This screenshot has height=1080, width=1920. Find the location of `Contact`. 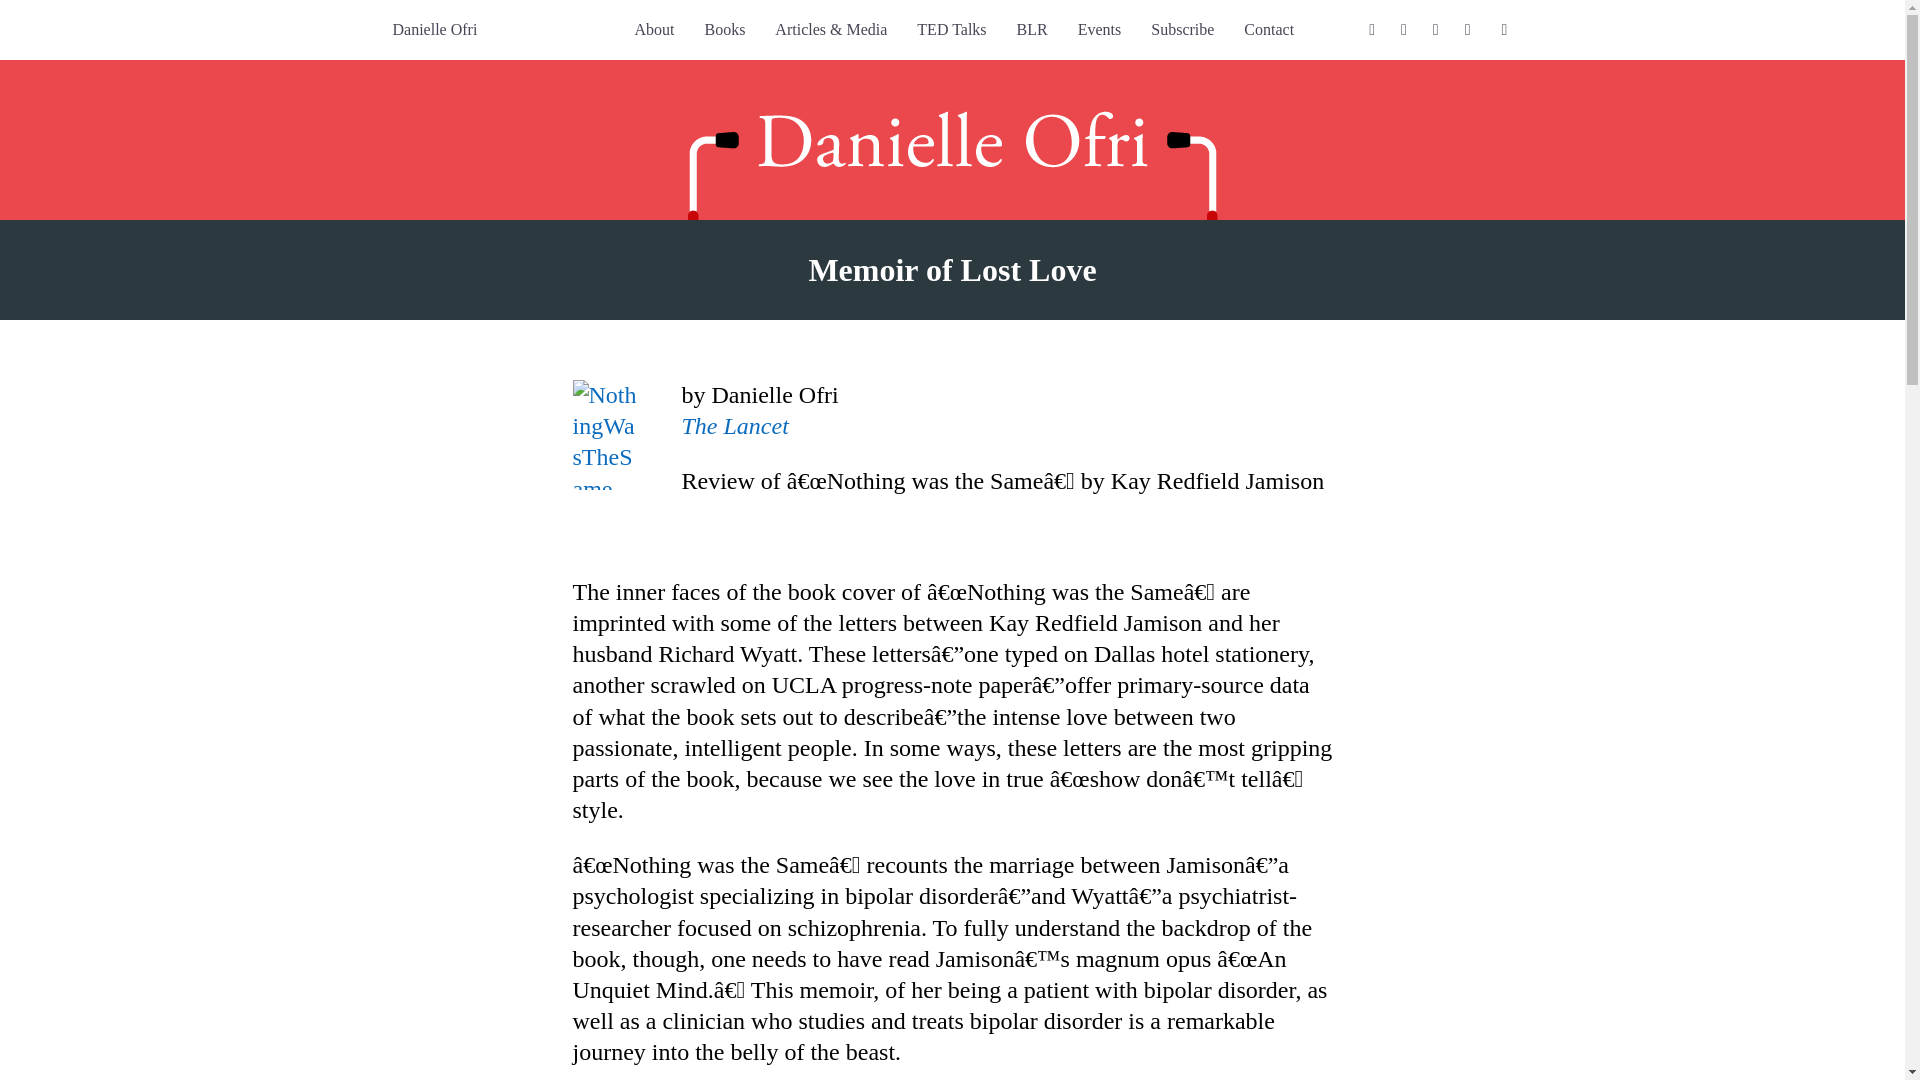

Contact is located at coordinates (1268, 30).